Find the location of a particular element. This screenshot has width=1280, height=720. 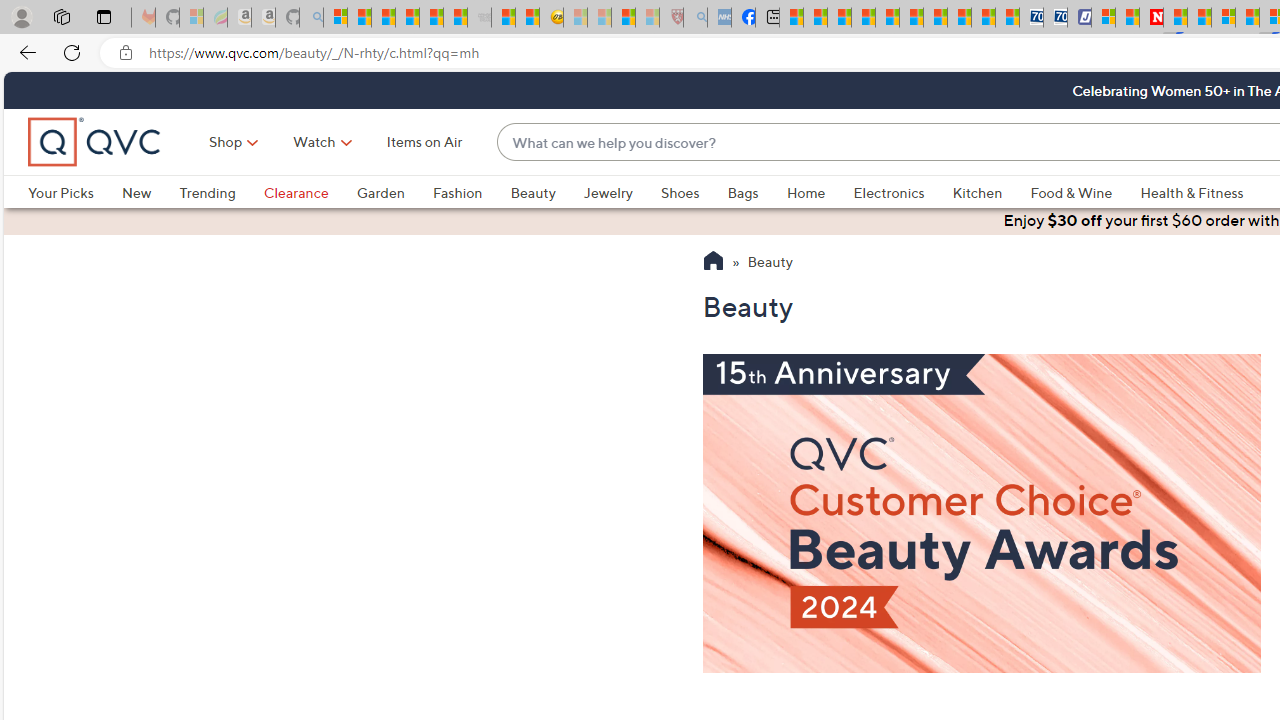

NCL Adult Asthma Inhaler Choice Guideline - Sleeping is located at coordinates (718, 18).